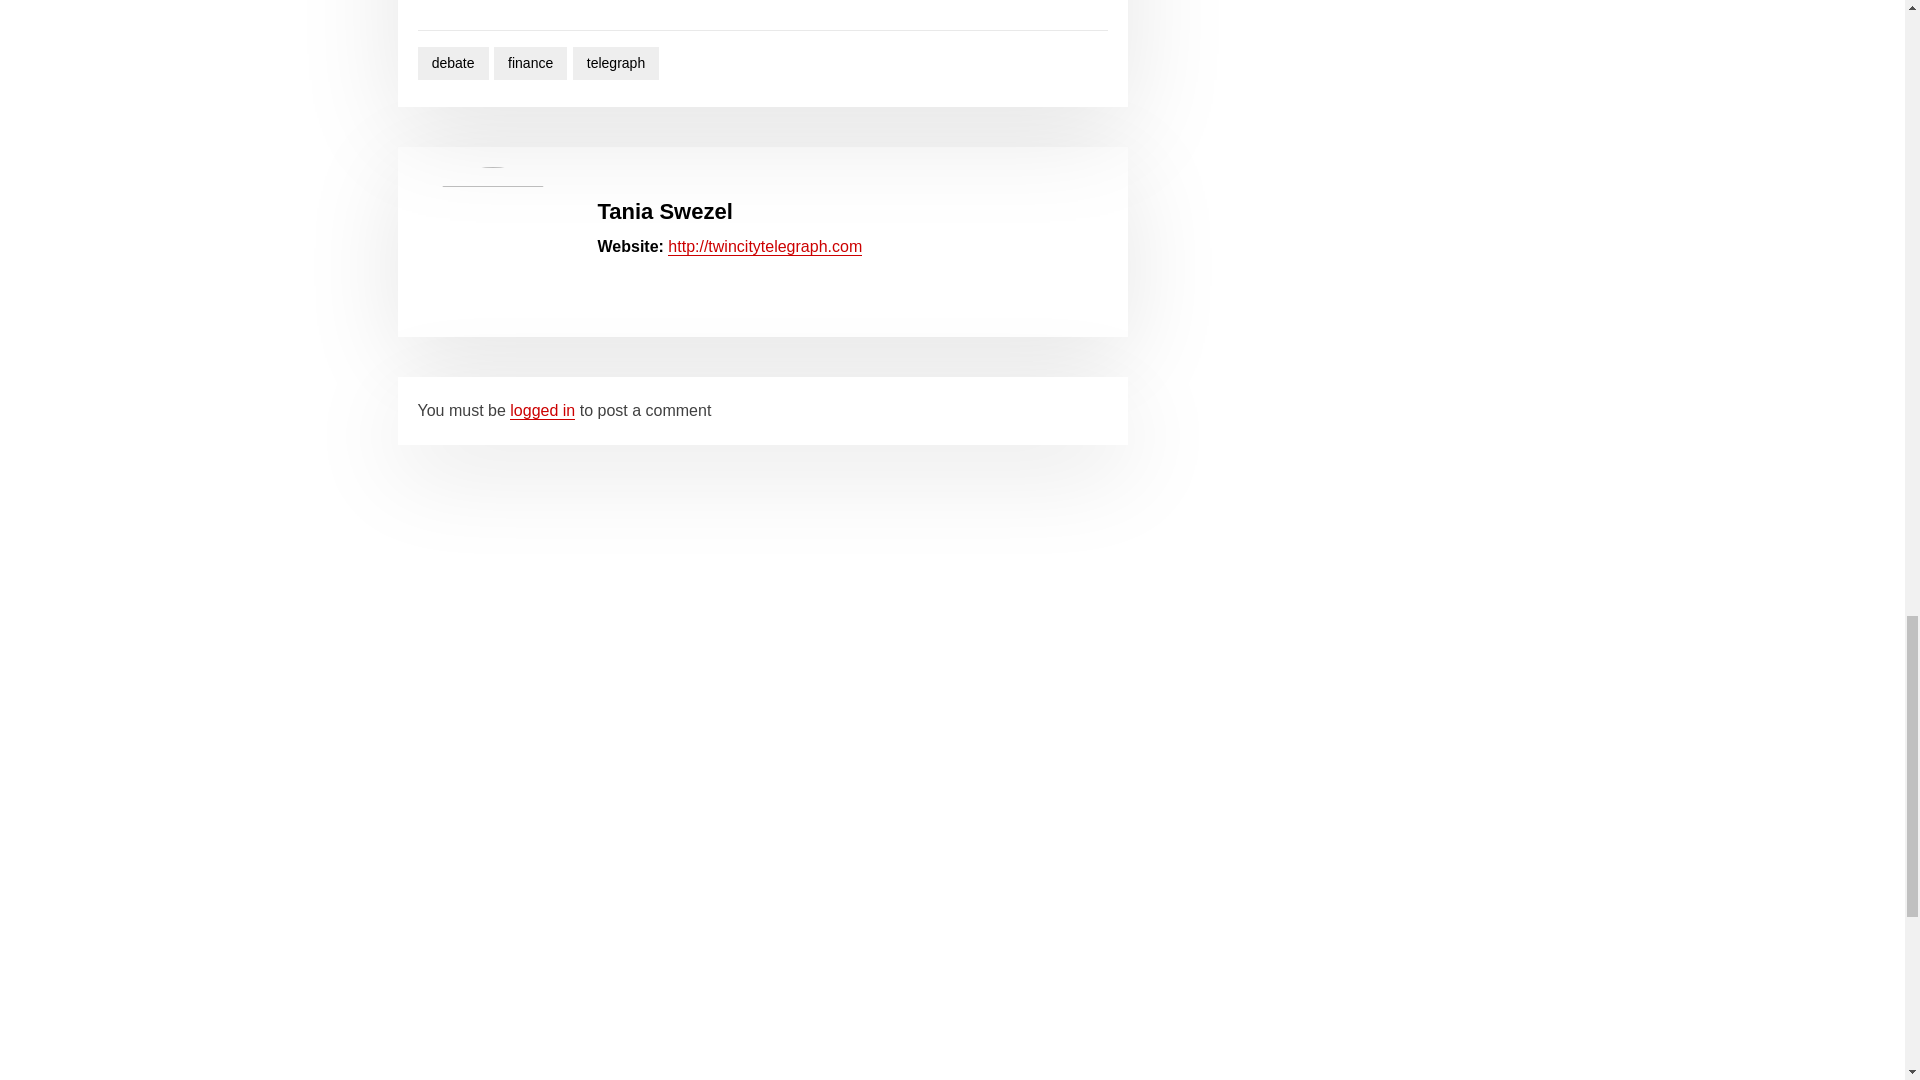  What do you see at coordinates (530, 63) in the screenshot?
I see `finance` at bounding box center [530, 63].